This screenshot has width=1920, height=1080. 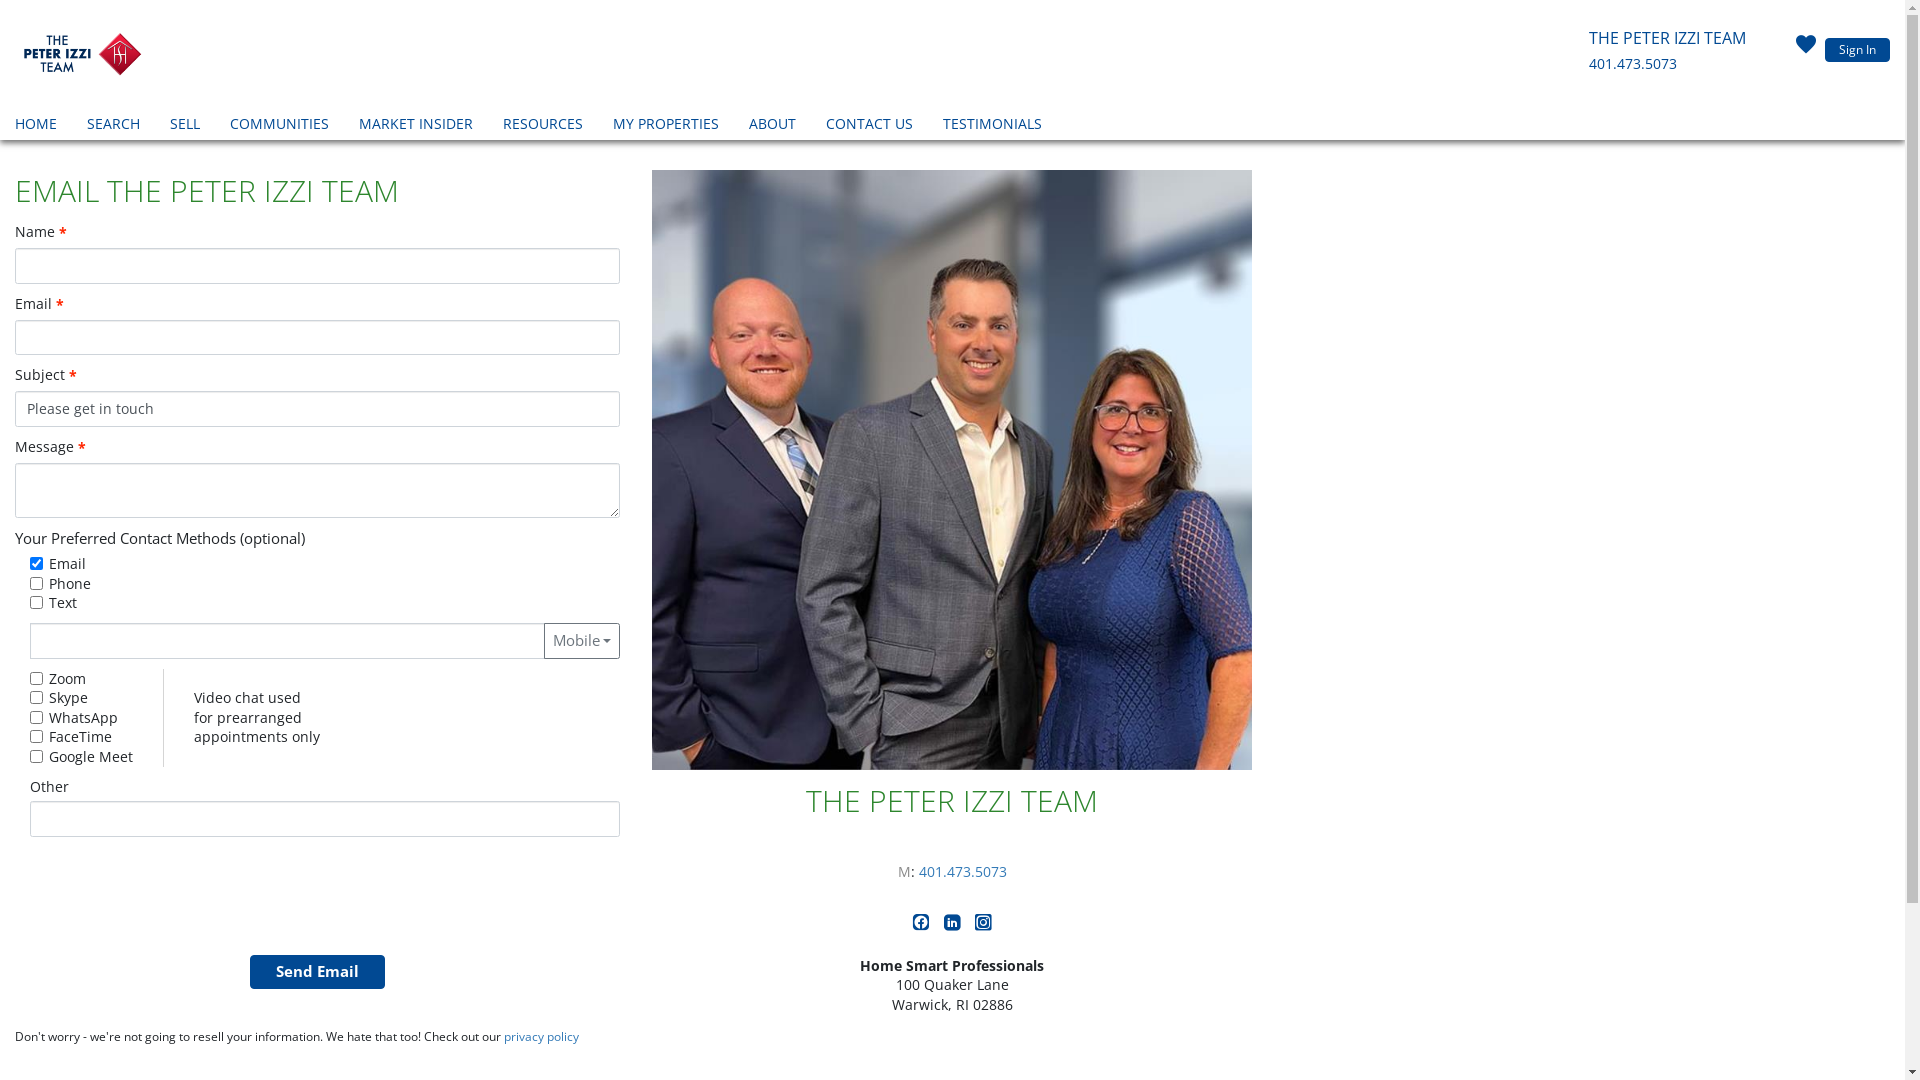 What do you see at coordinates (542, 1036) in the screenshot?
I see `privacy policy` at bounding box center [542, 1036].